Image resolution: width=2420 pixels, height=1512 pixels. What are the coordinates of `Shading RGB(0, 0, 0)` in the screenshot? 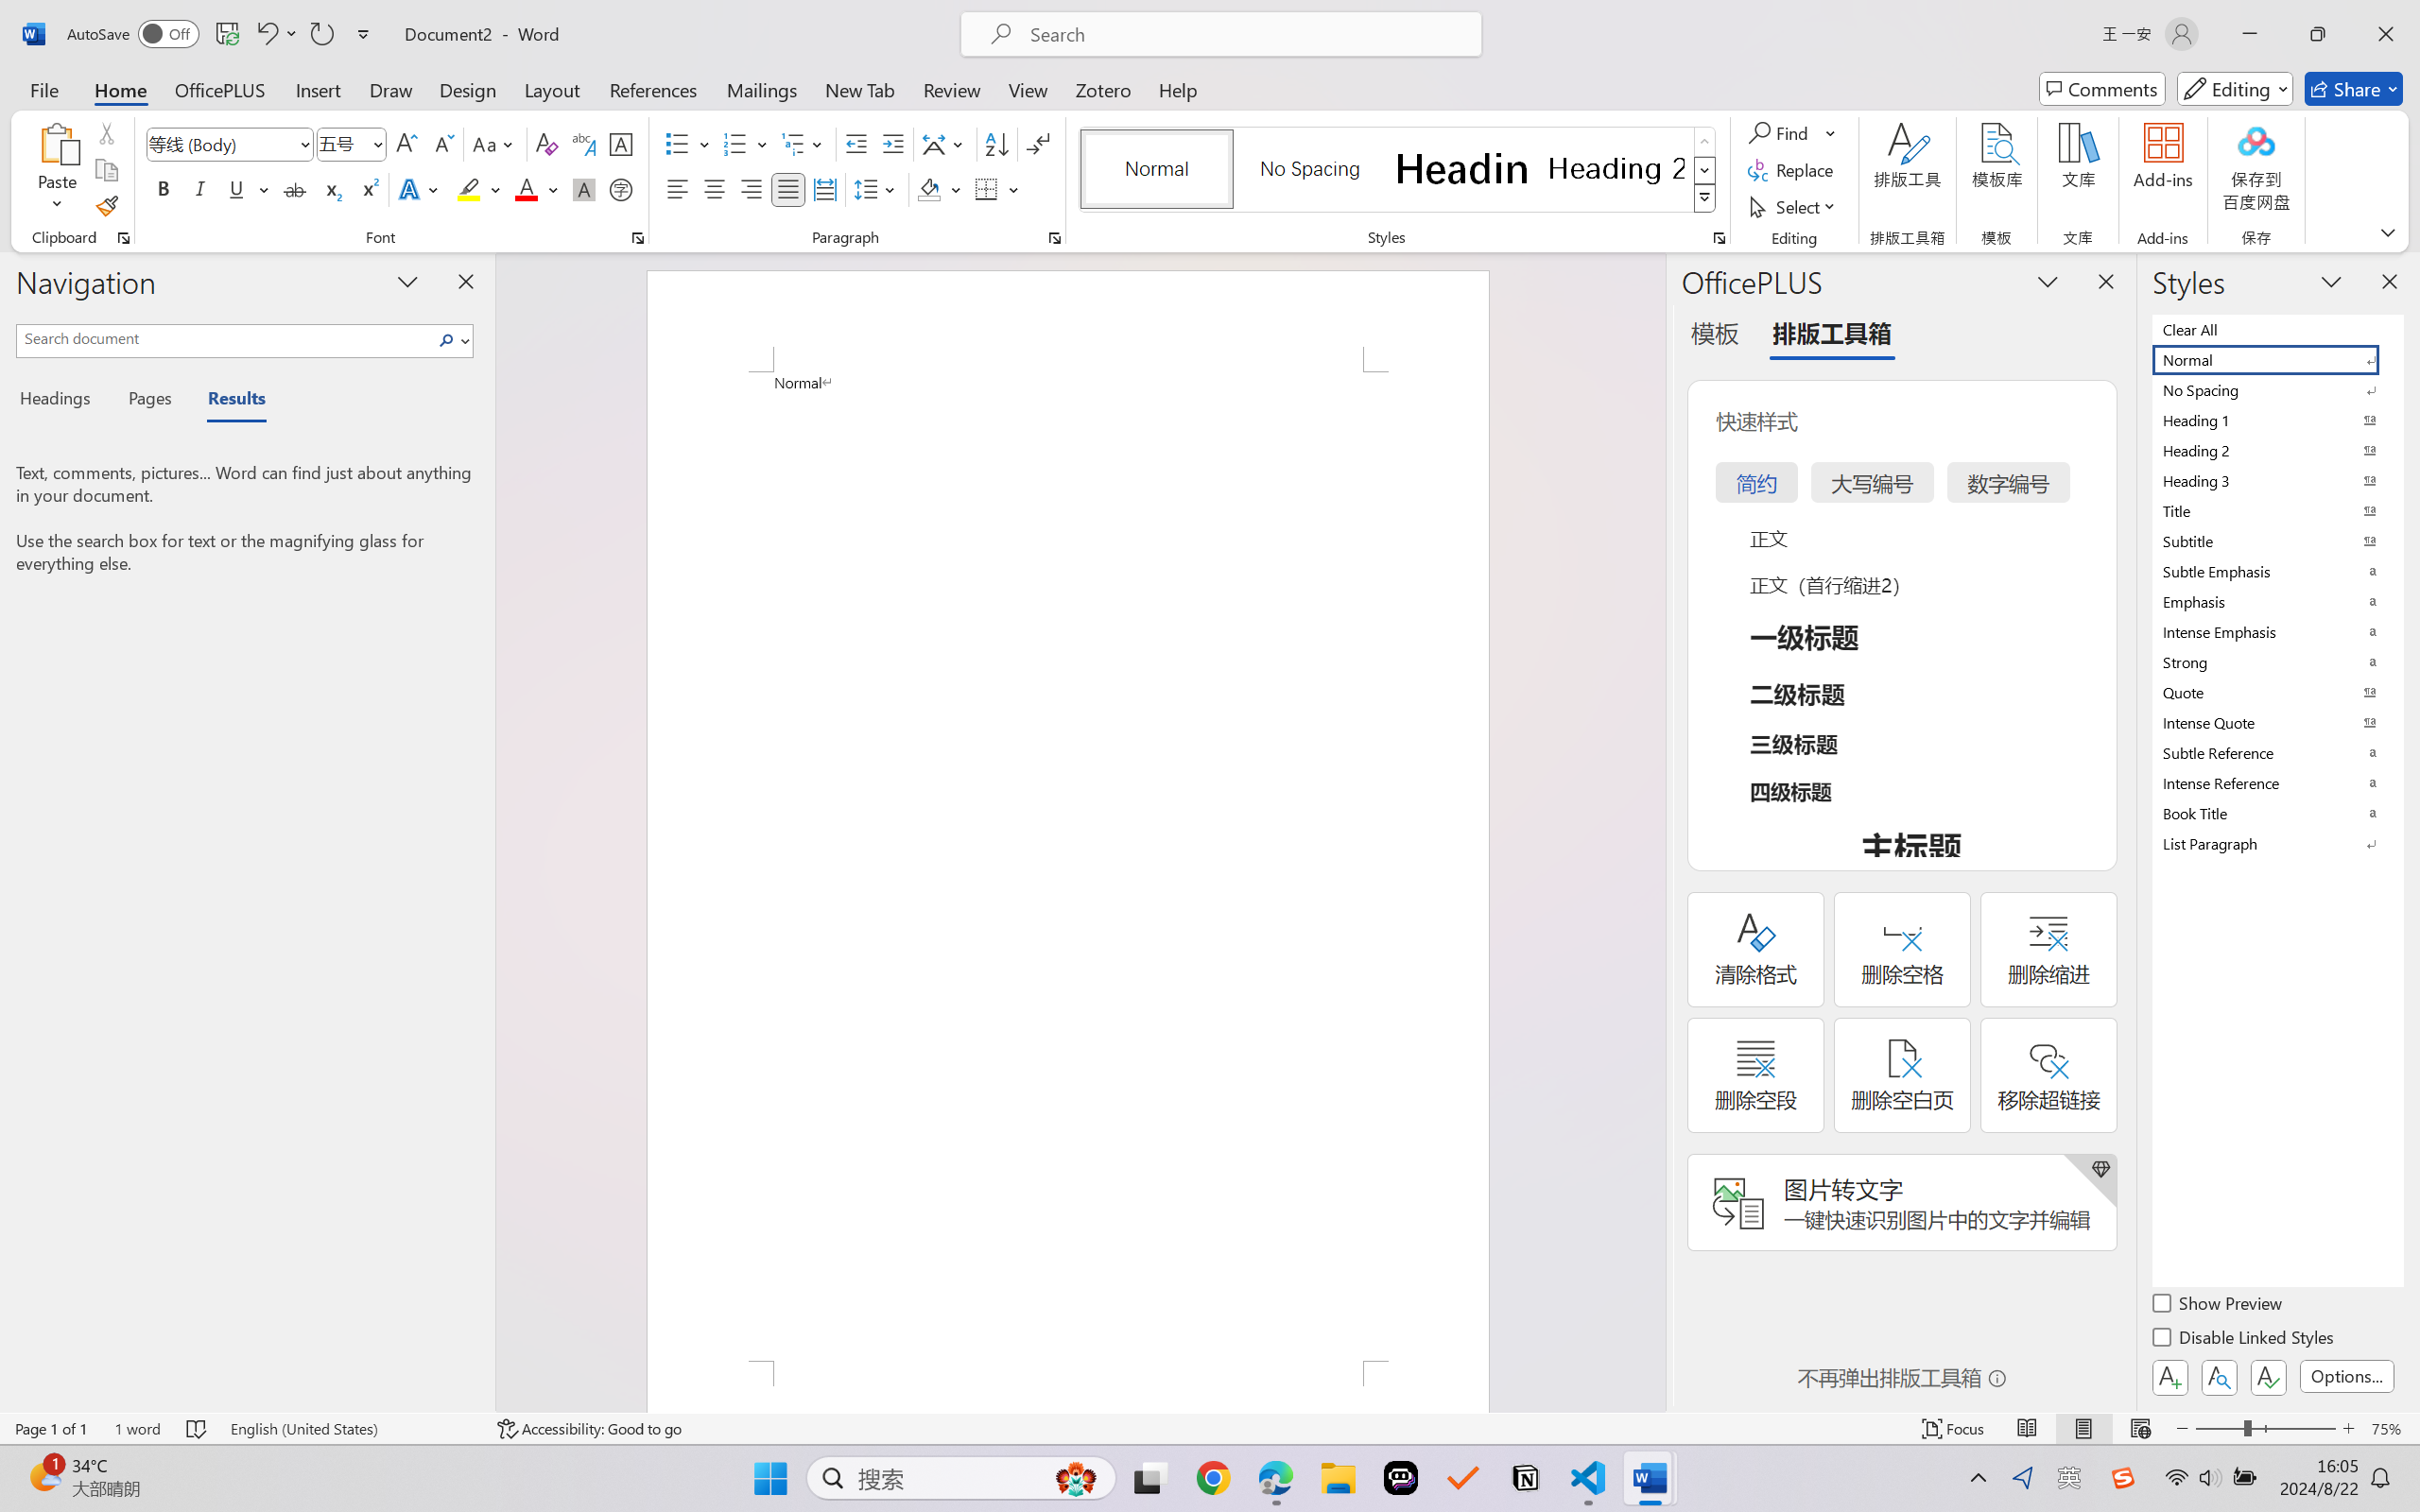 It's located at (928, 189).